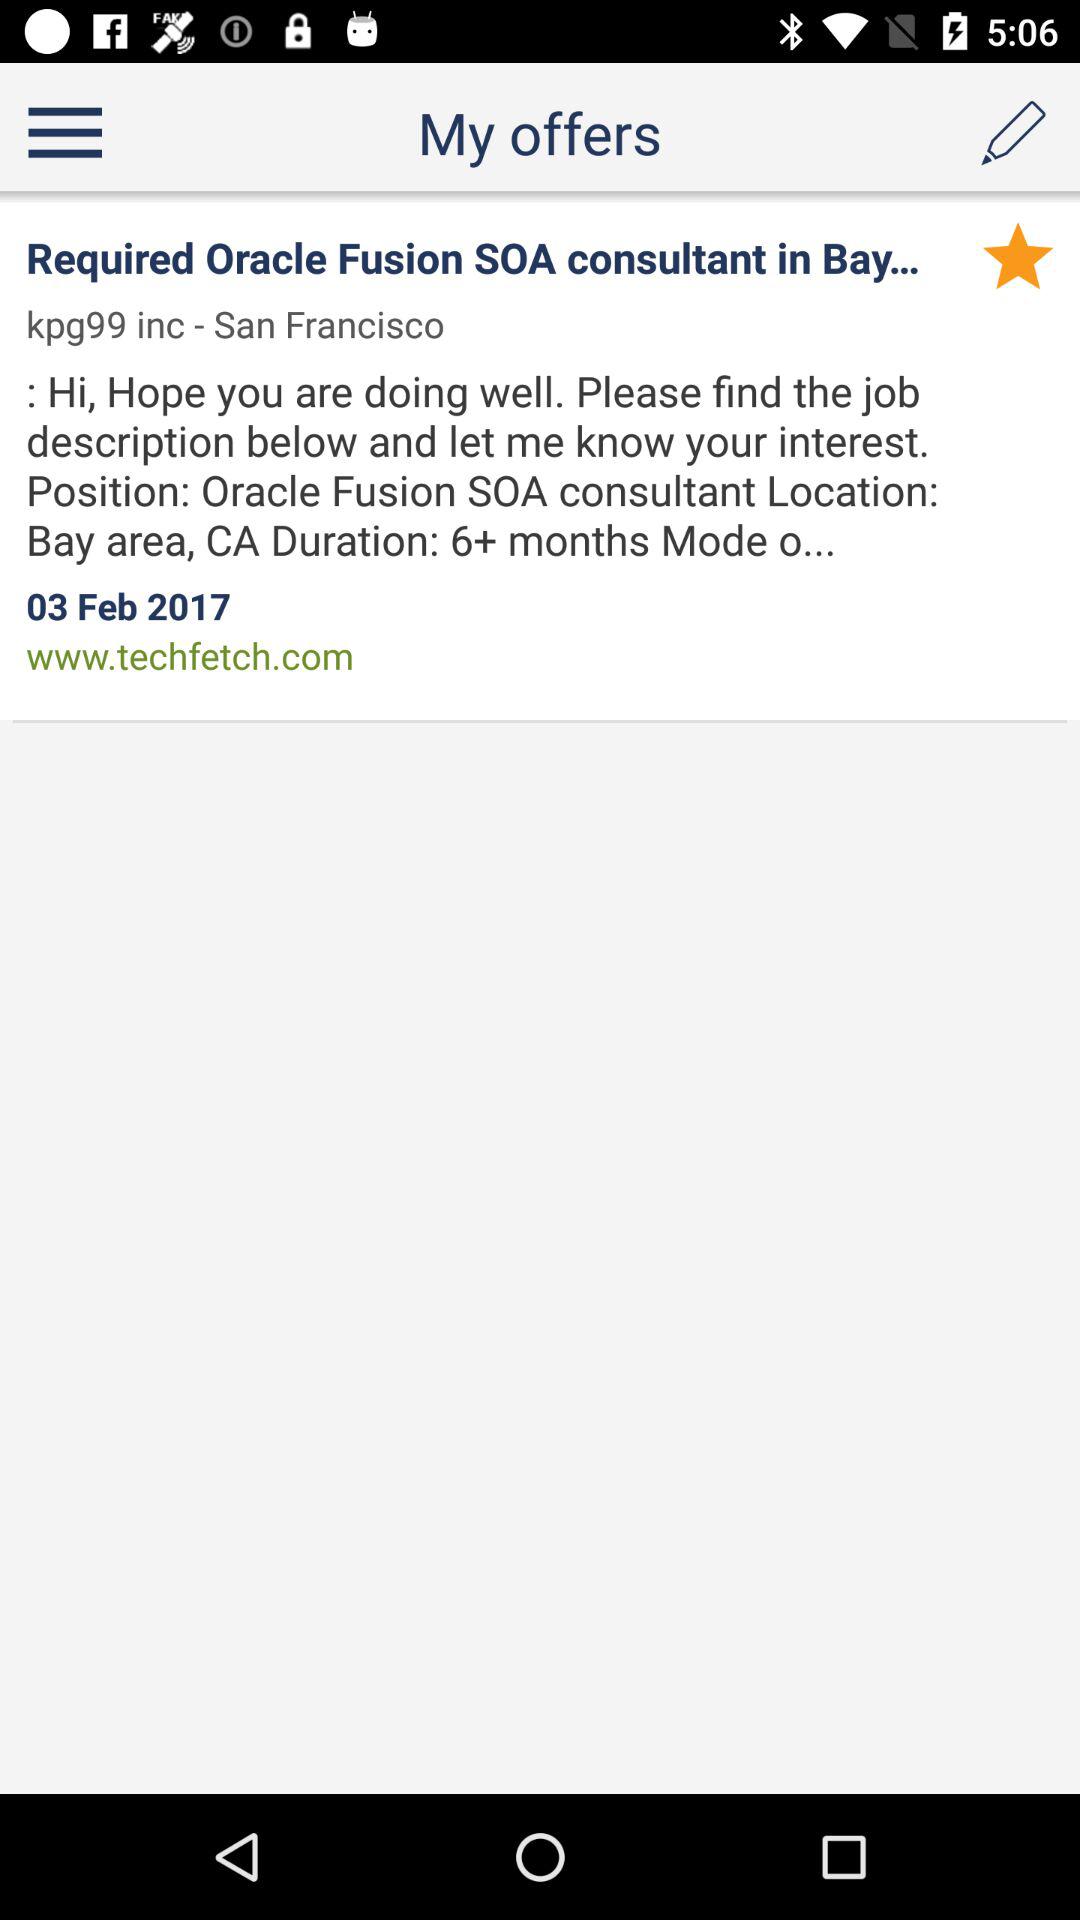 The image size is (1080, 1920). Describe the element at coordinates (248, 324) in the screenshot. I see `swipe to kpg99 inc san item` at that location.